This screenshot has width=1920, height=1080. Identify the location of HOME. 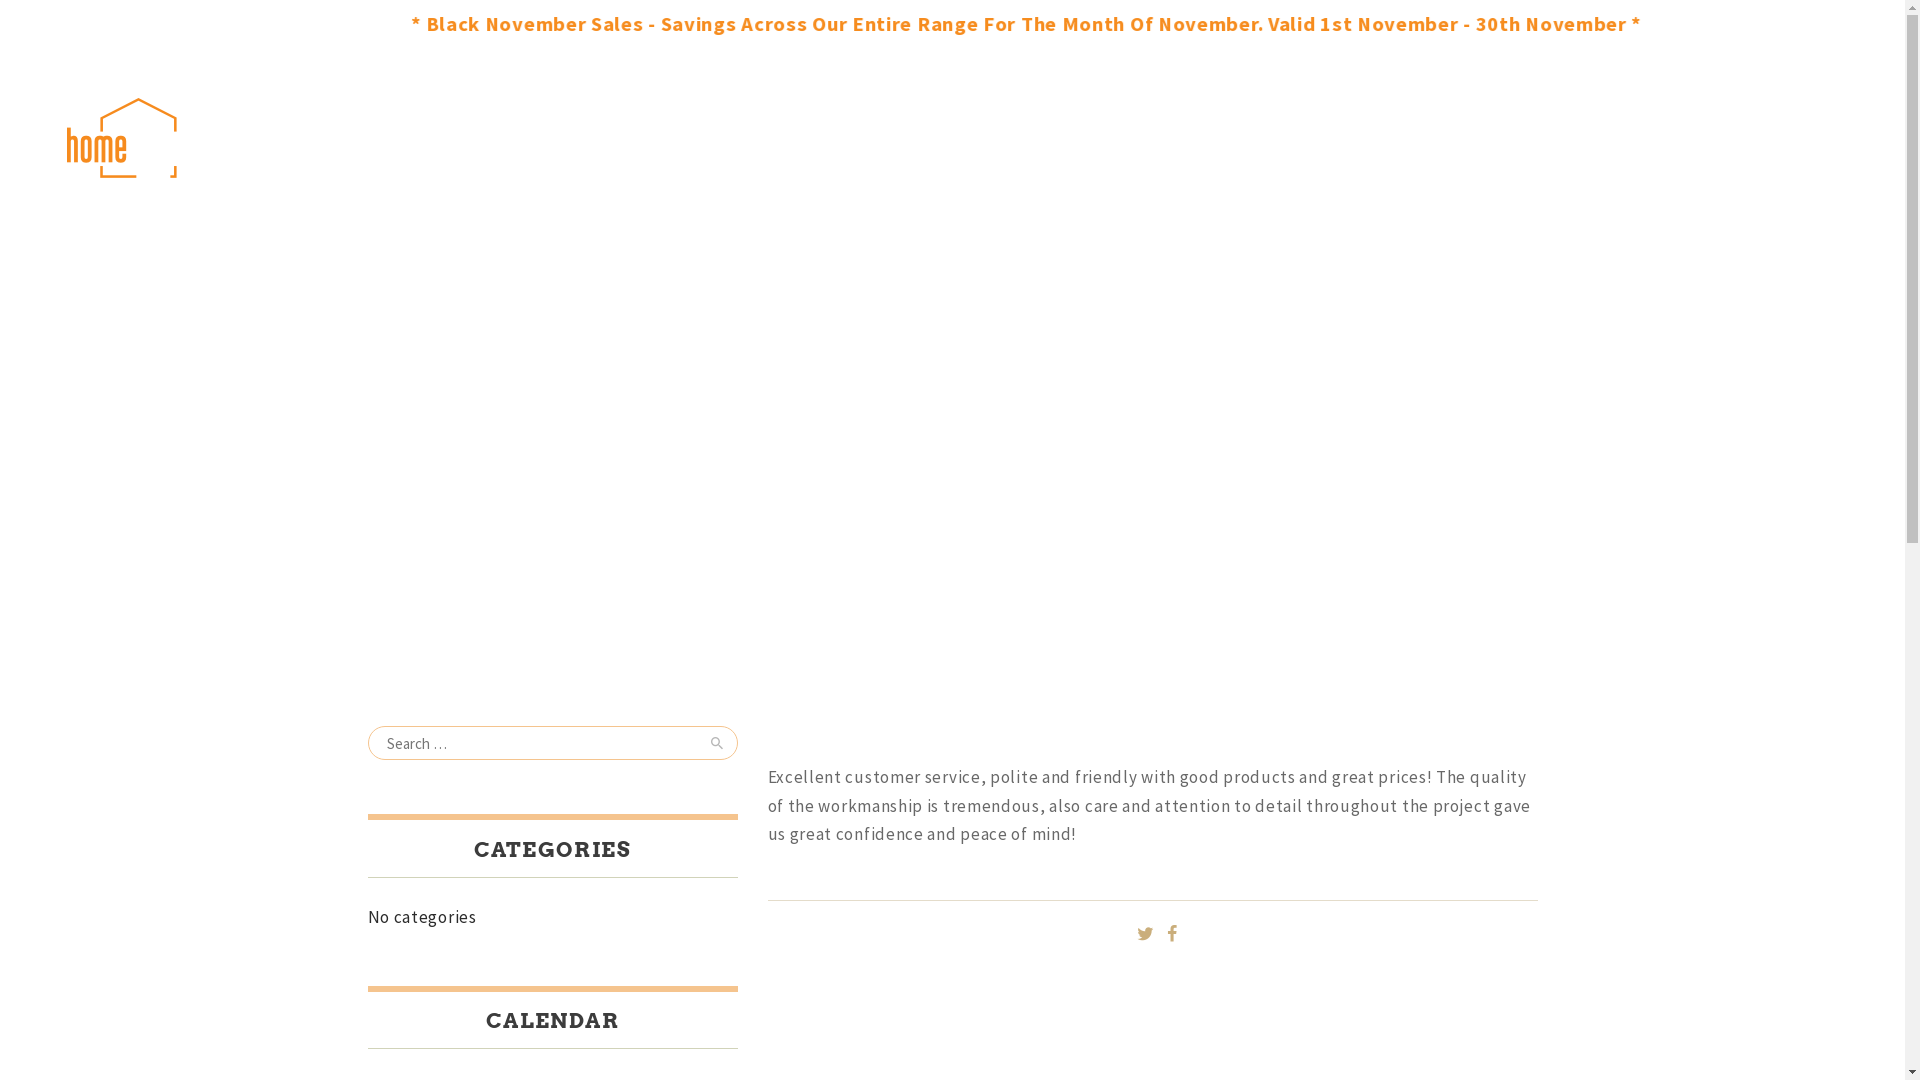
(654, 138).